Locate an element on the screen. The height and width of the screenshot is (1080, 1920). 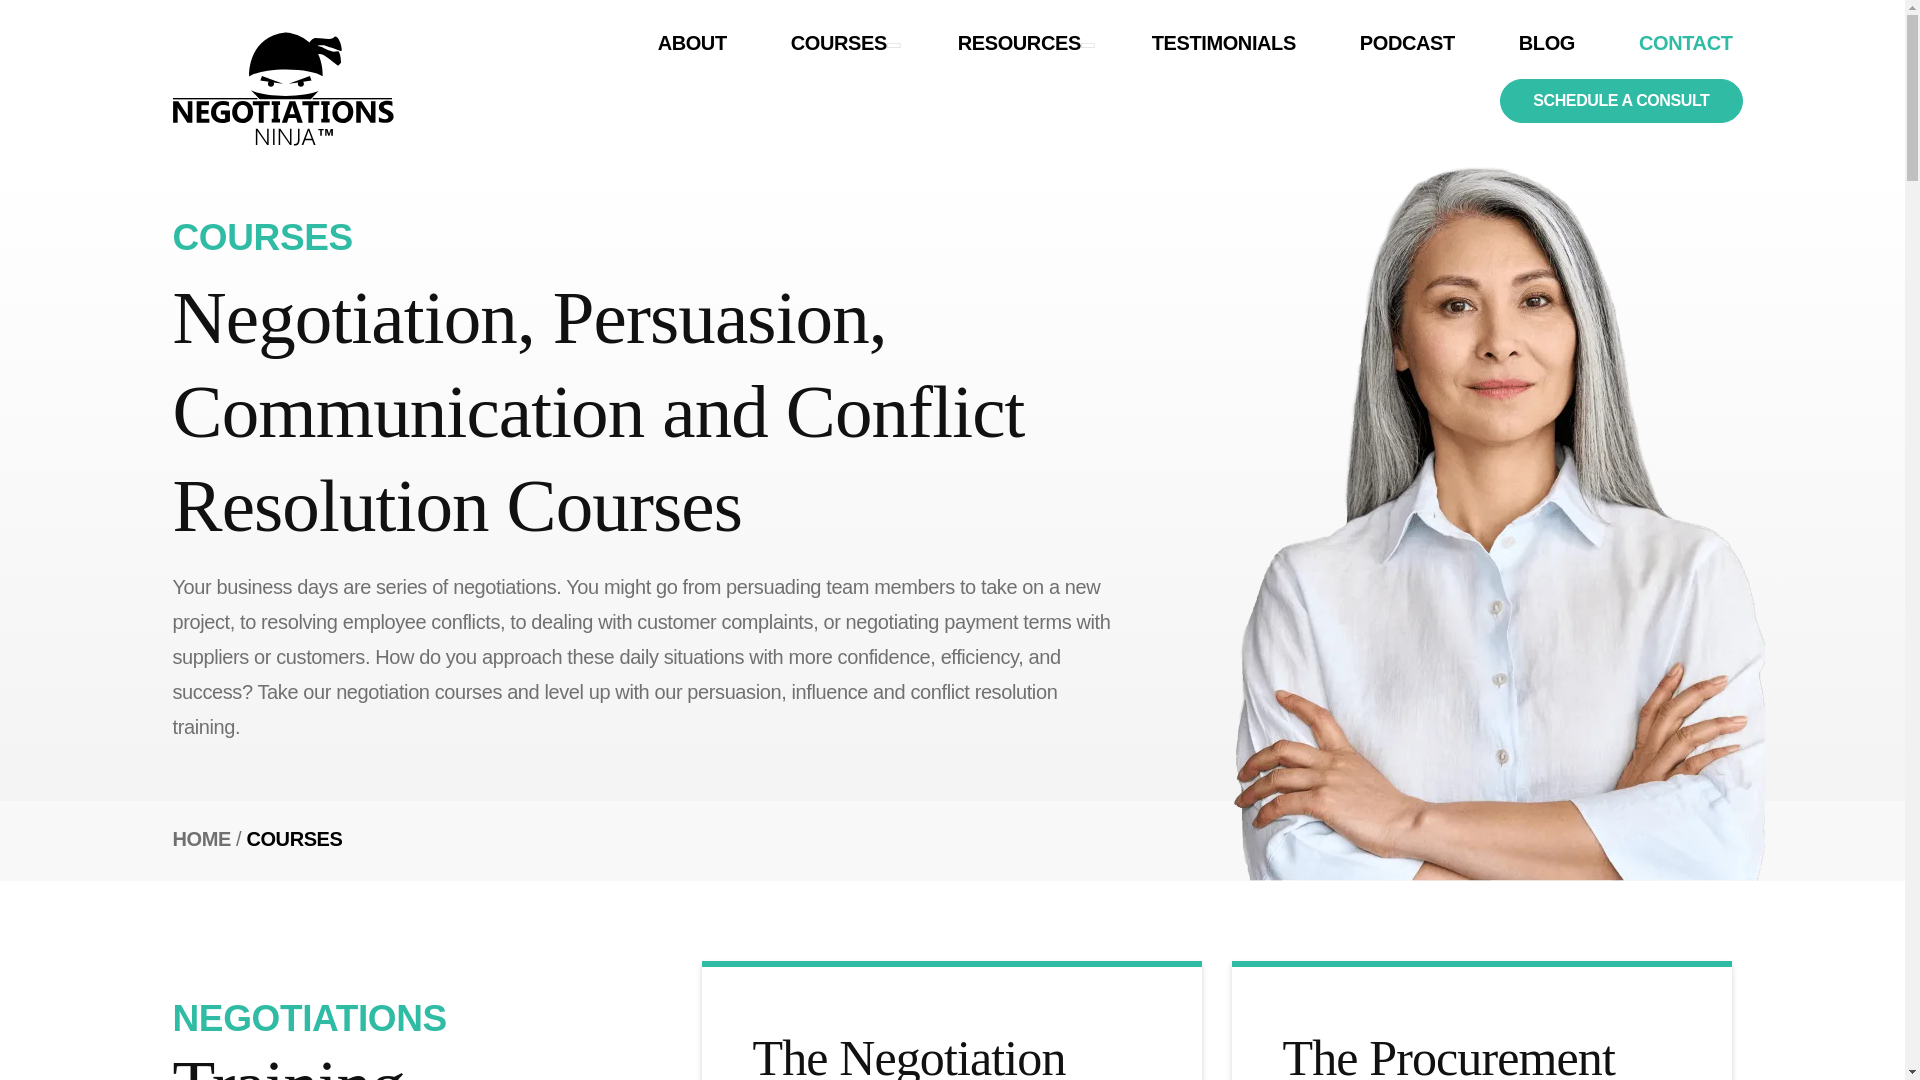
CONTACT is located at coordinates (1685, 42).